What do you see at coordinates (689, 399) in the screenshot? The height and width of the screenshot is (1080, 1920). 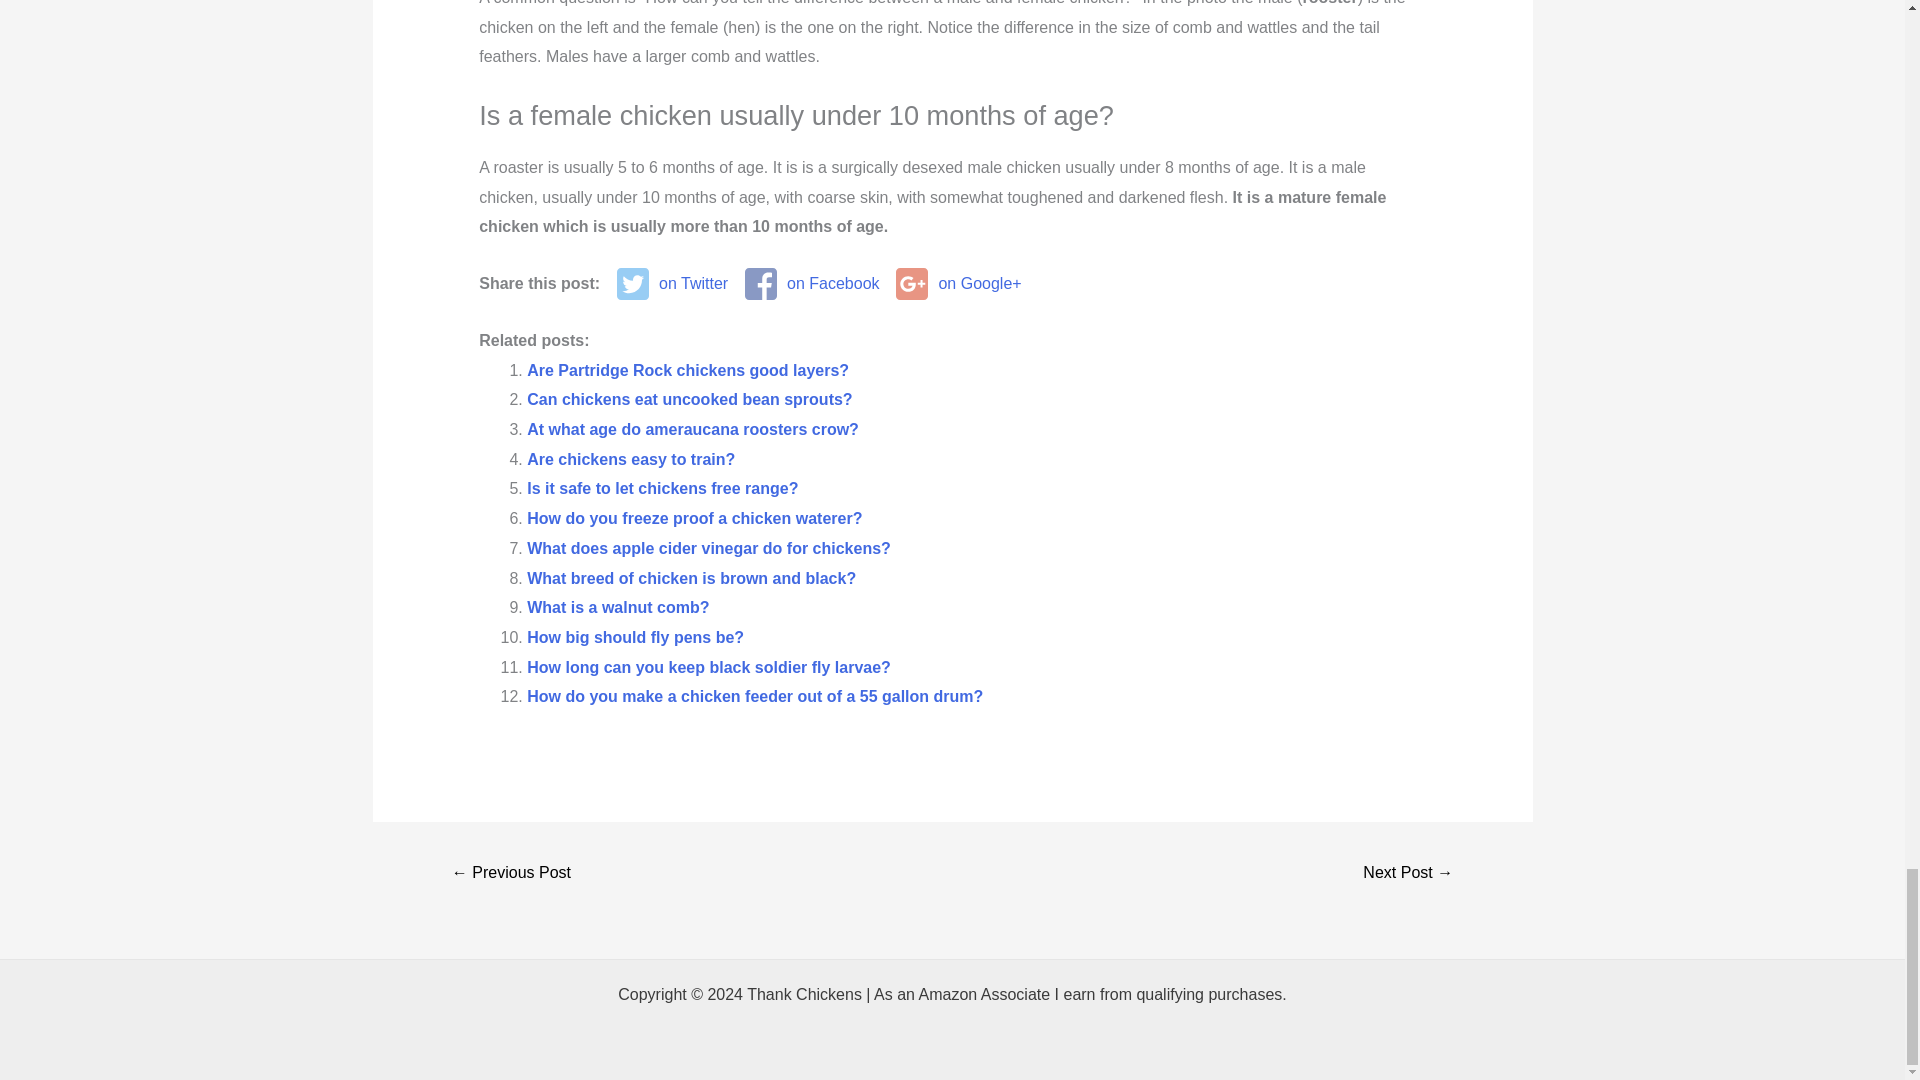 I see `Can chickens eat uncooked bean sprouts?` at bounding box center [689, 399].